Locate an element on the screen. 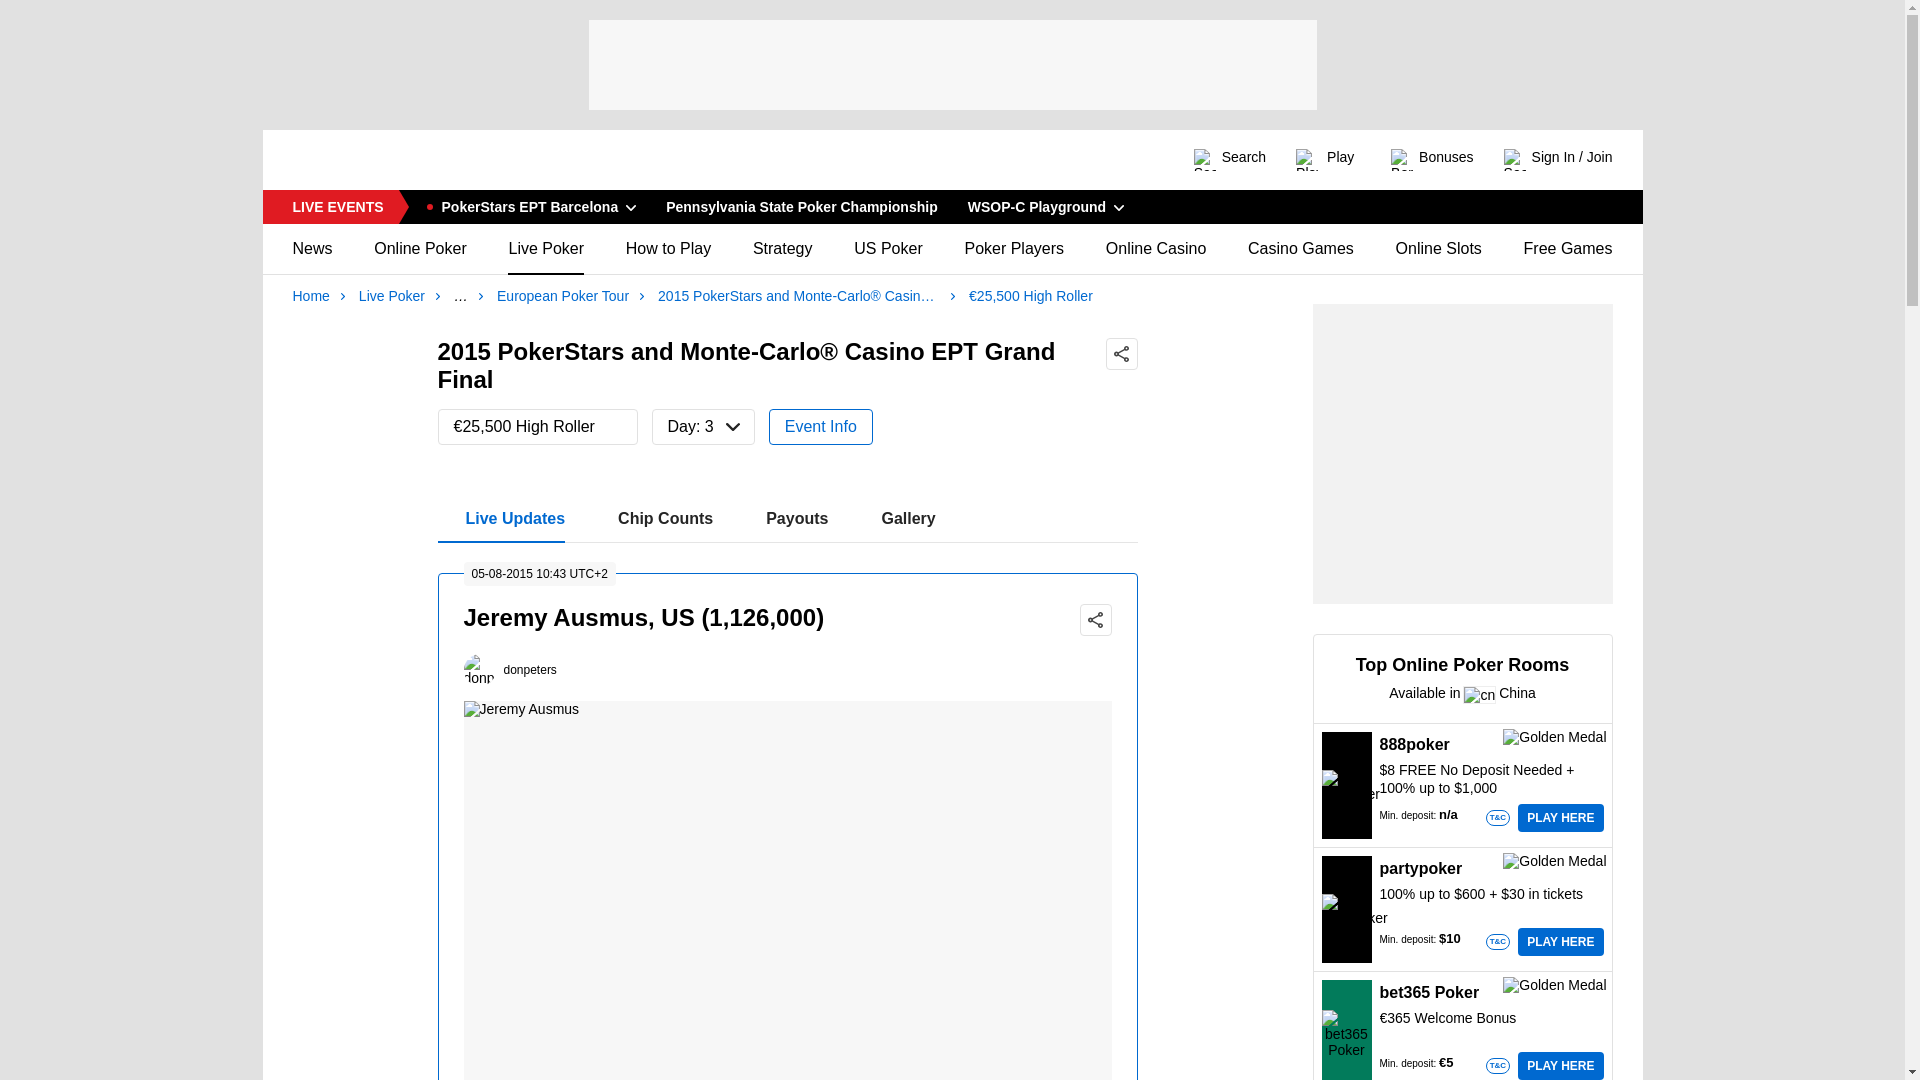 Image resolution: width=1920 pixels, height=1080 pixels.  Pennsylvania State Poker Championship is located at coordinates (801, 206).